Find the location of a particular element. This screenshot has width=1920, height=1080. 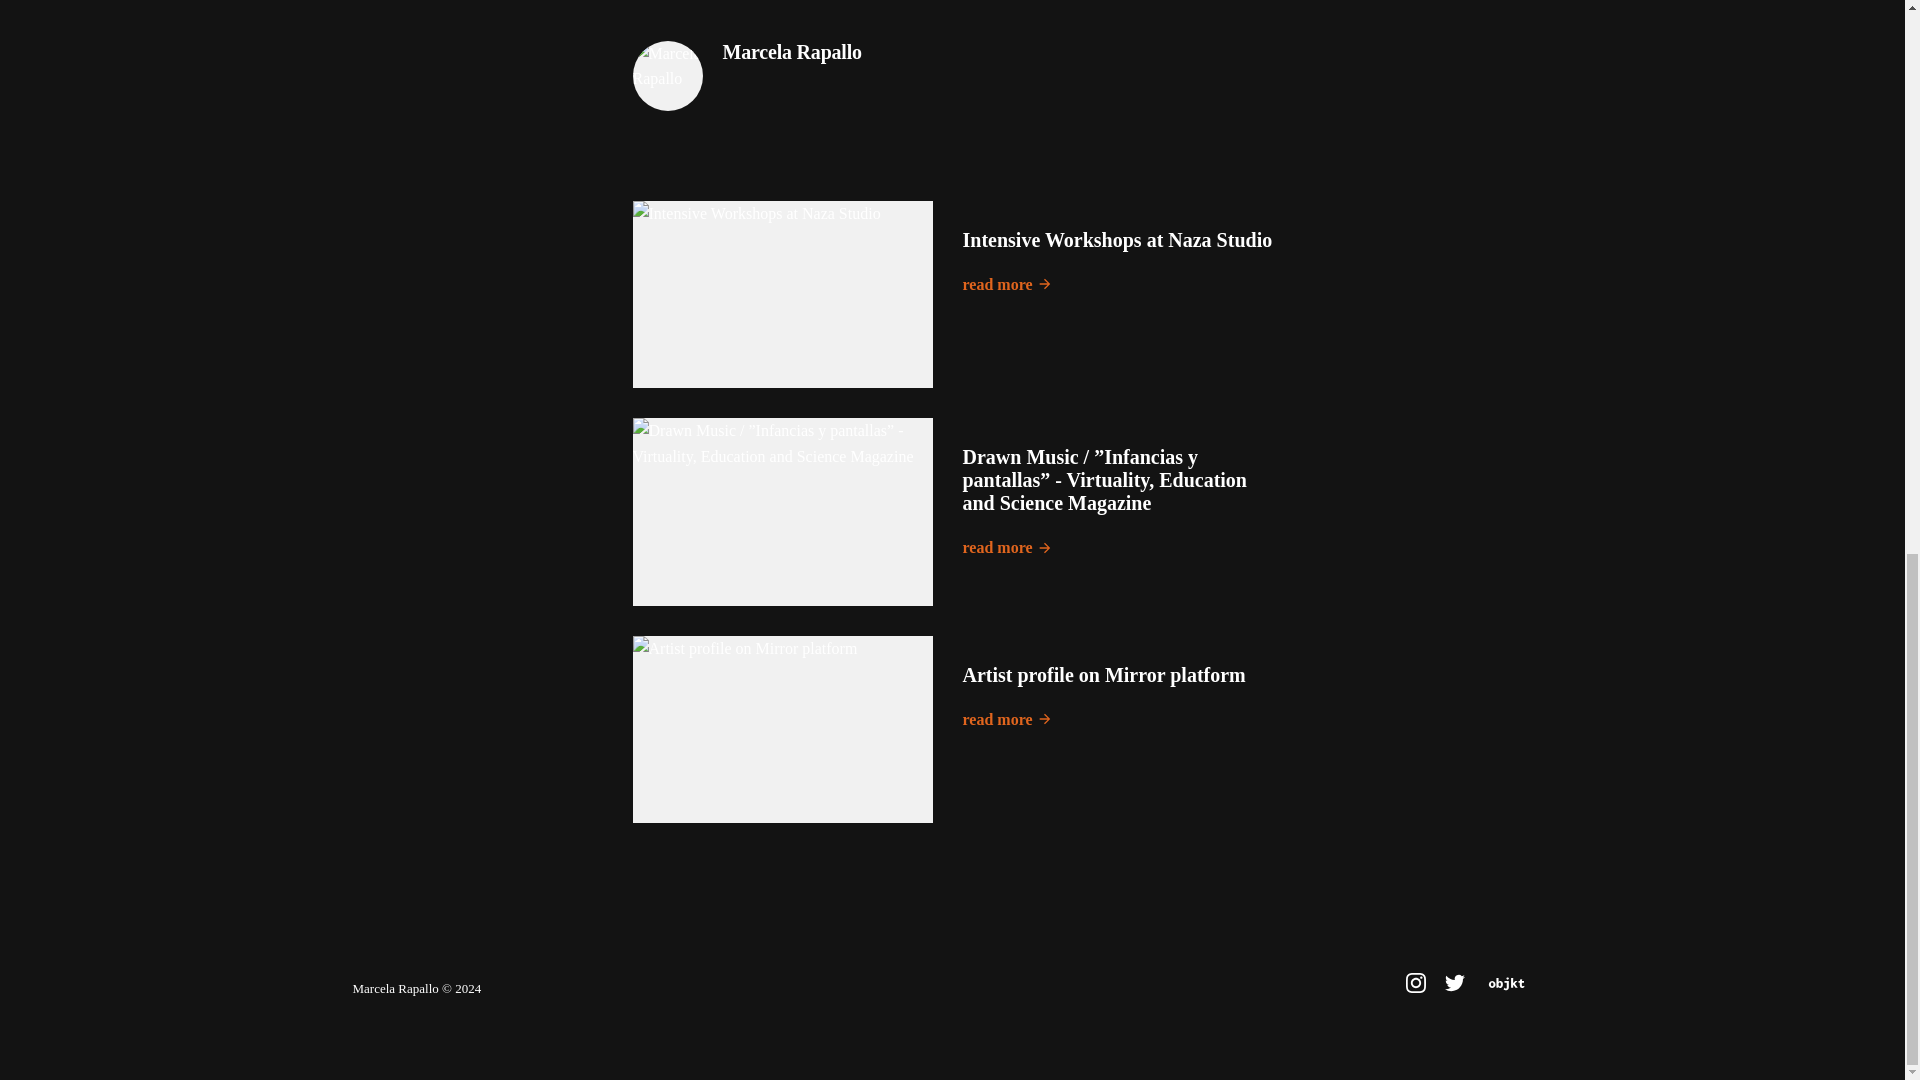

Instagram is located at coordinates (1416, 982).